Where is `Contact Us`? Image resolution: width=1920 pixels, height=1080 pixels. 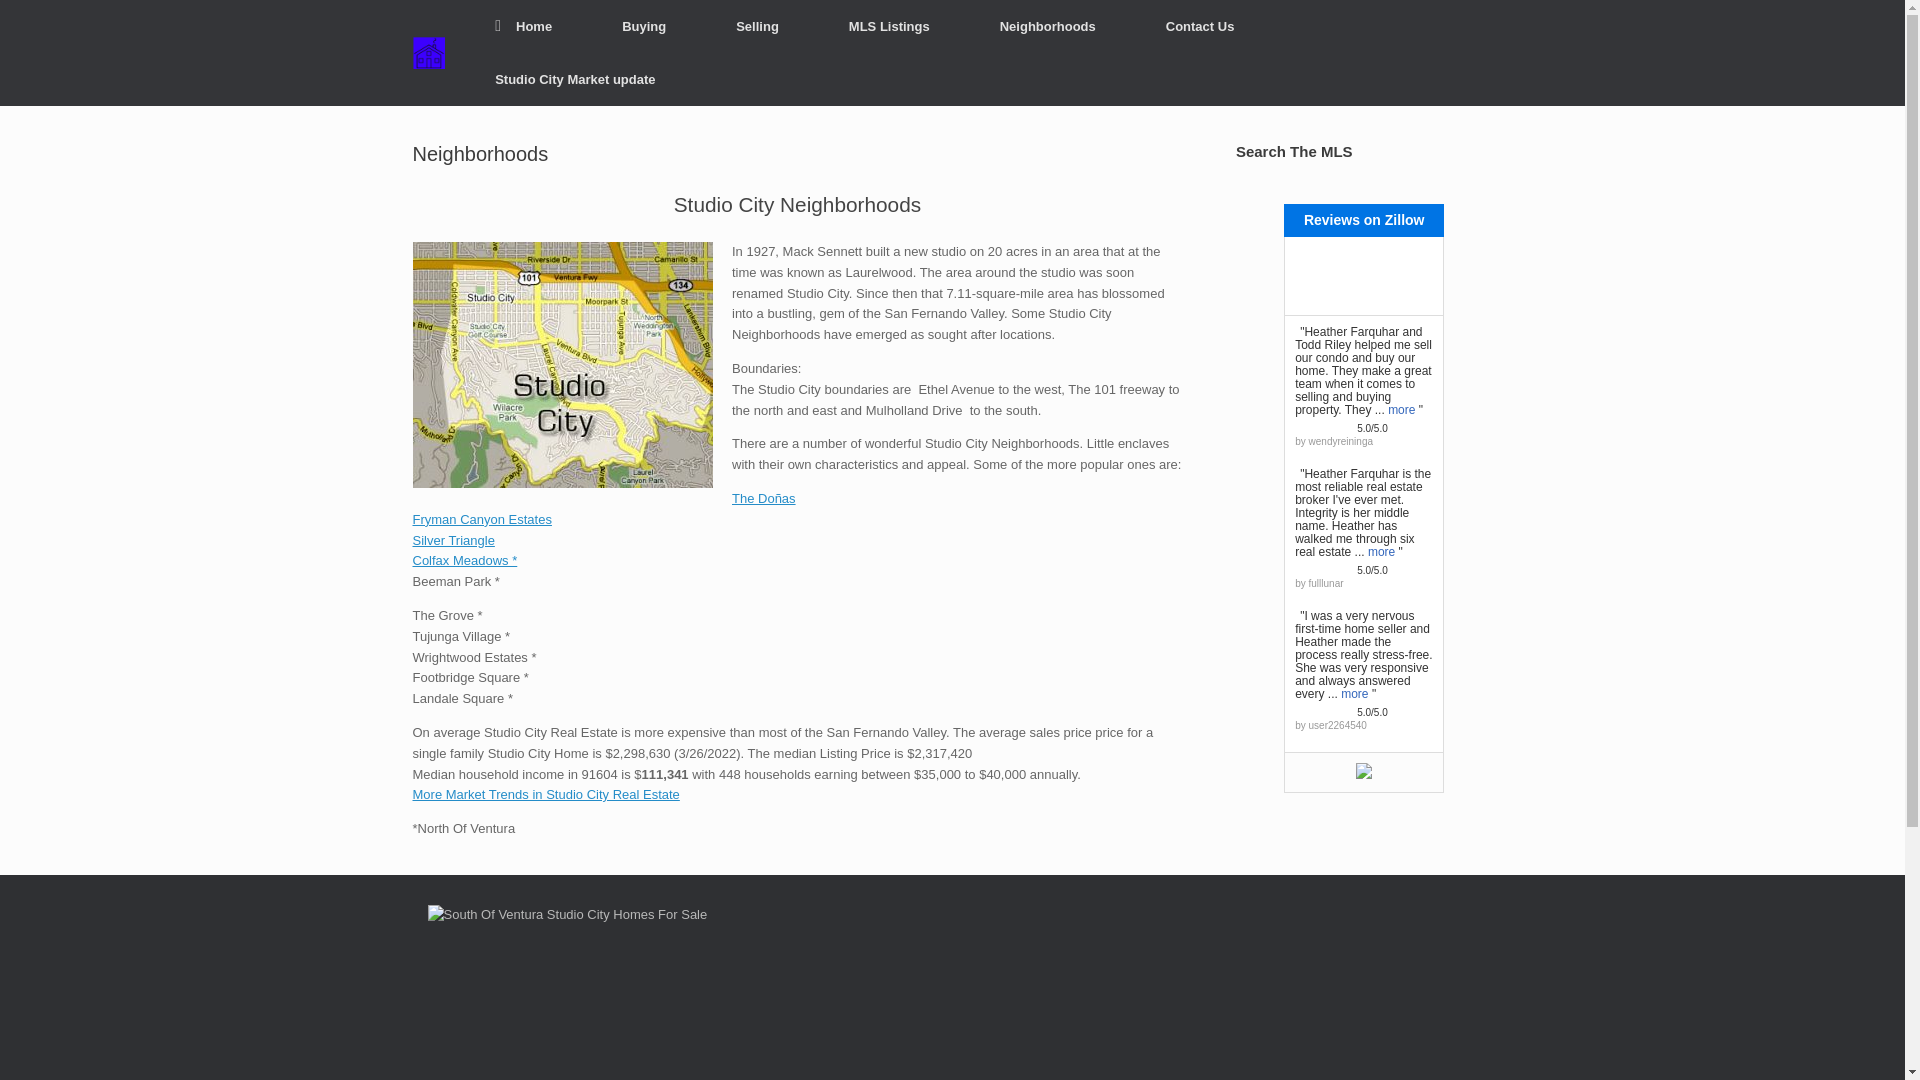
Contact Us is located at coordinates (1200, 26).